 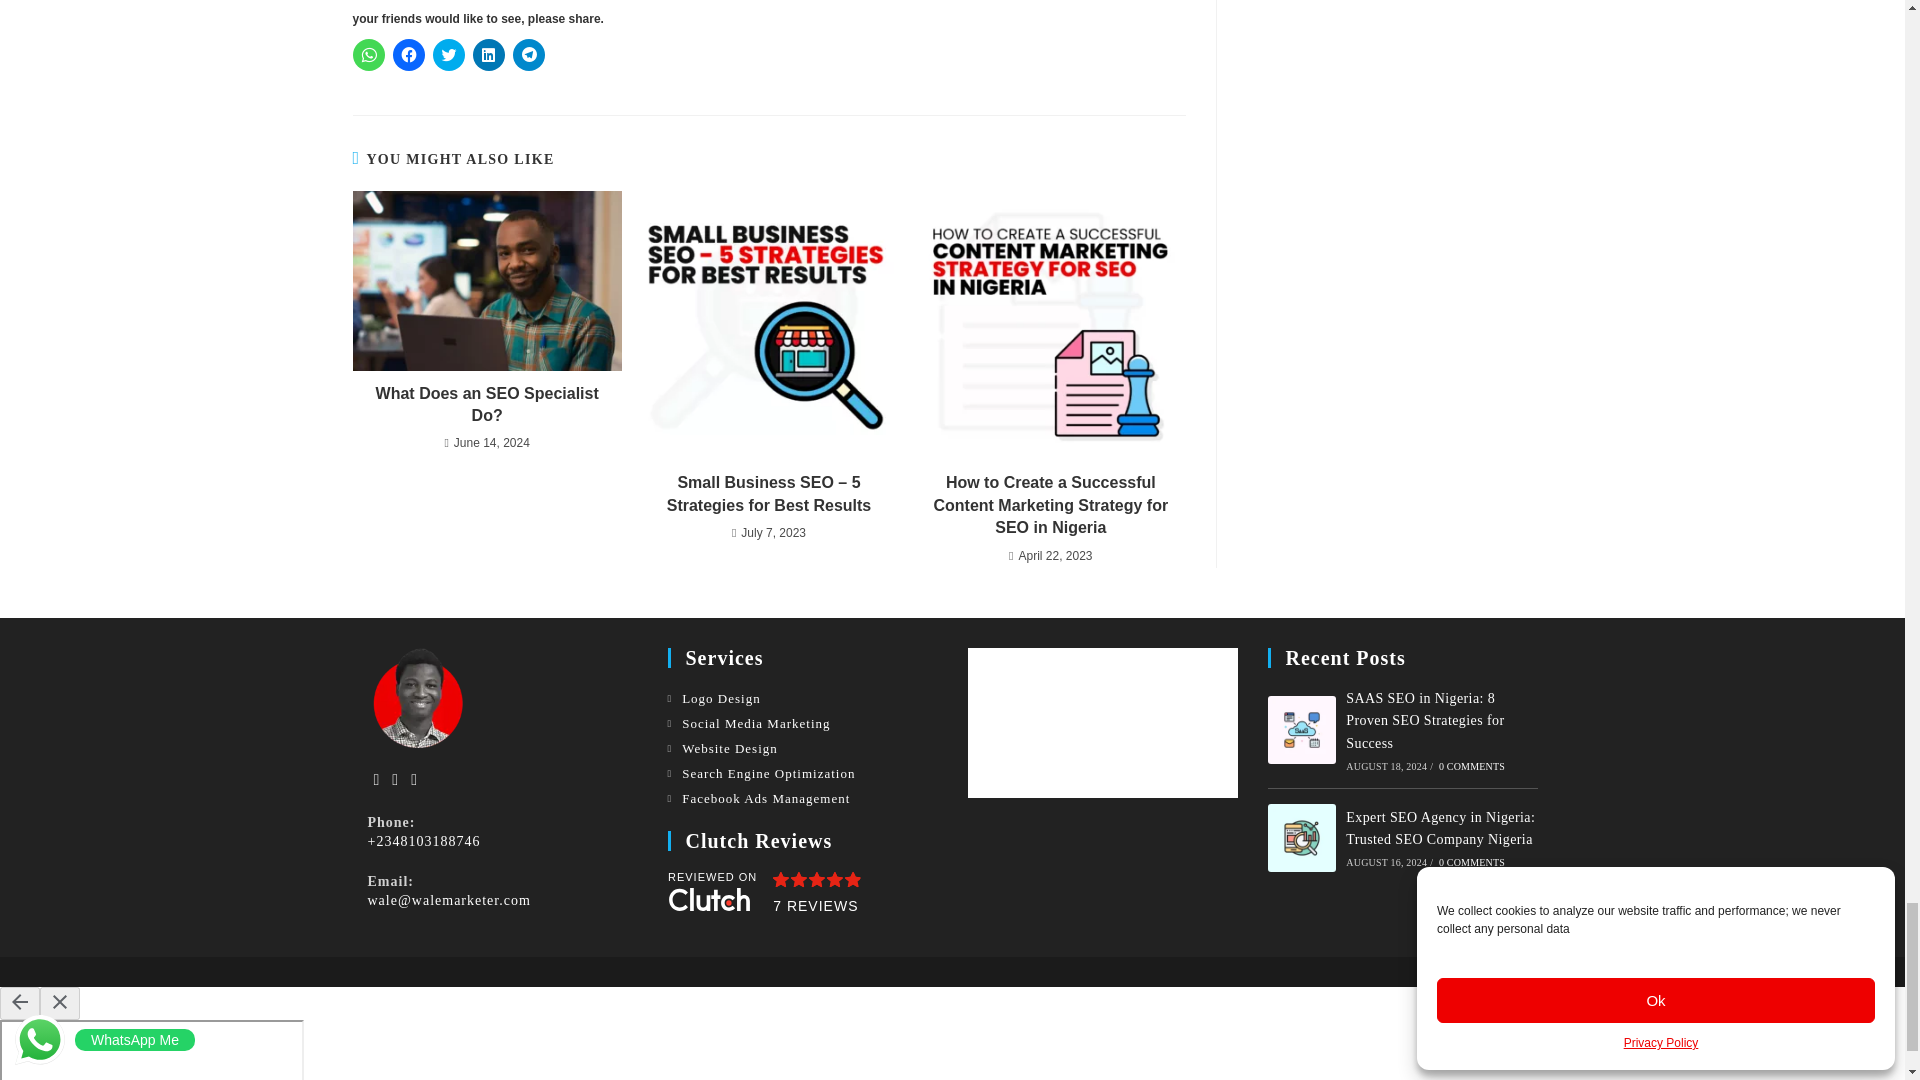 What do you see at coordinates (408, 54) in the screenshot?
I see `Click to share on Facebook` at bounding box center [408, 54].